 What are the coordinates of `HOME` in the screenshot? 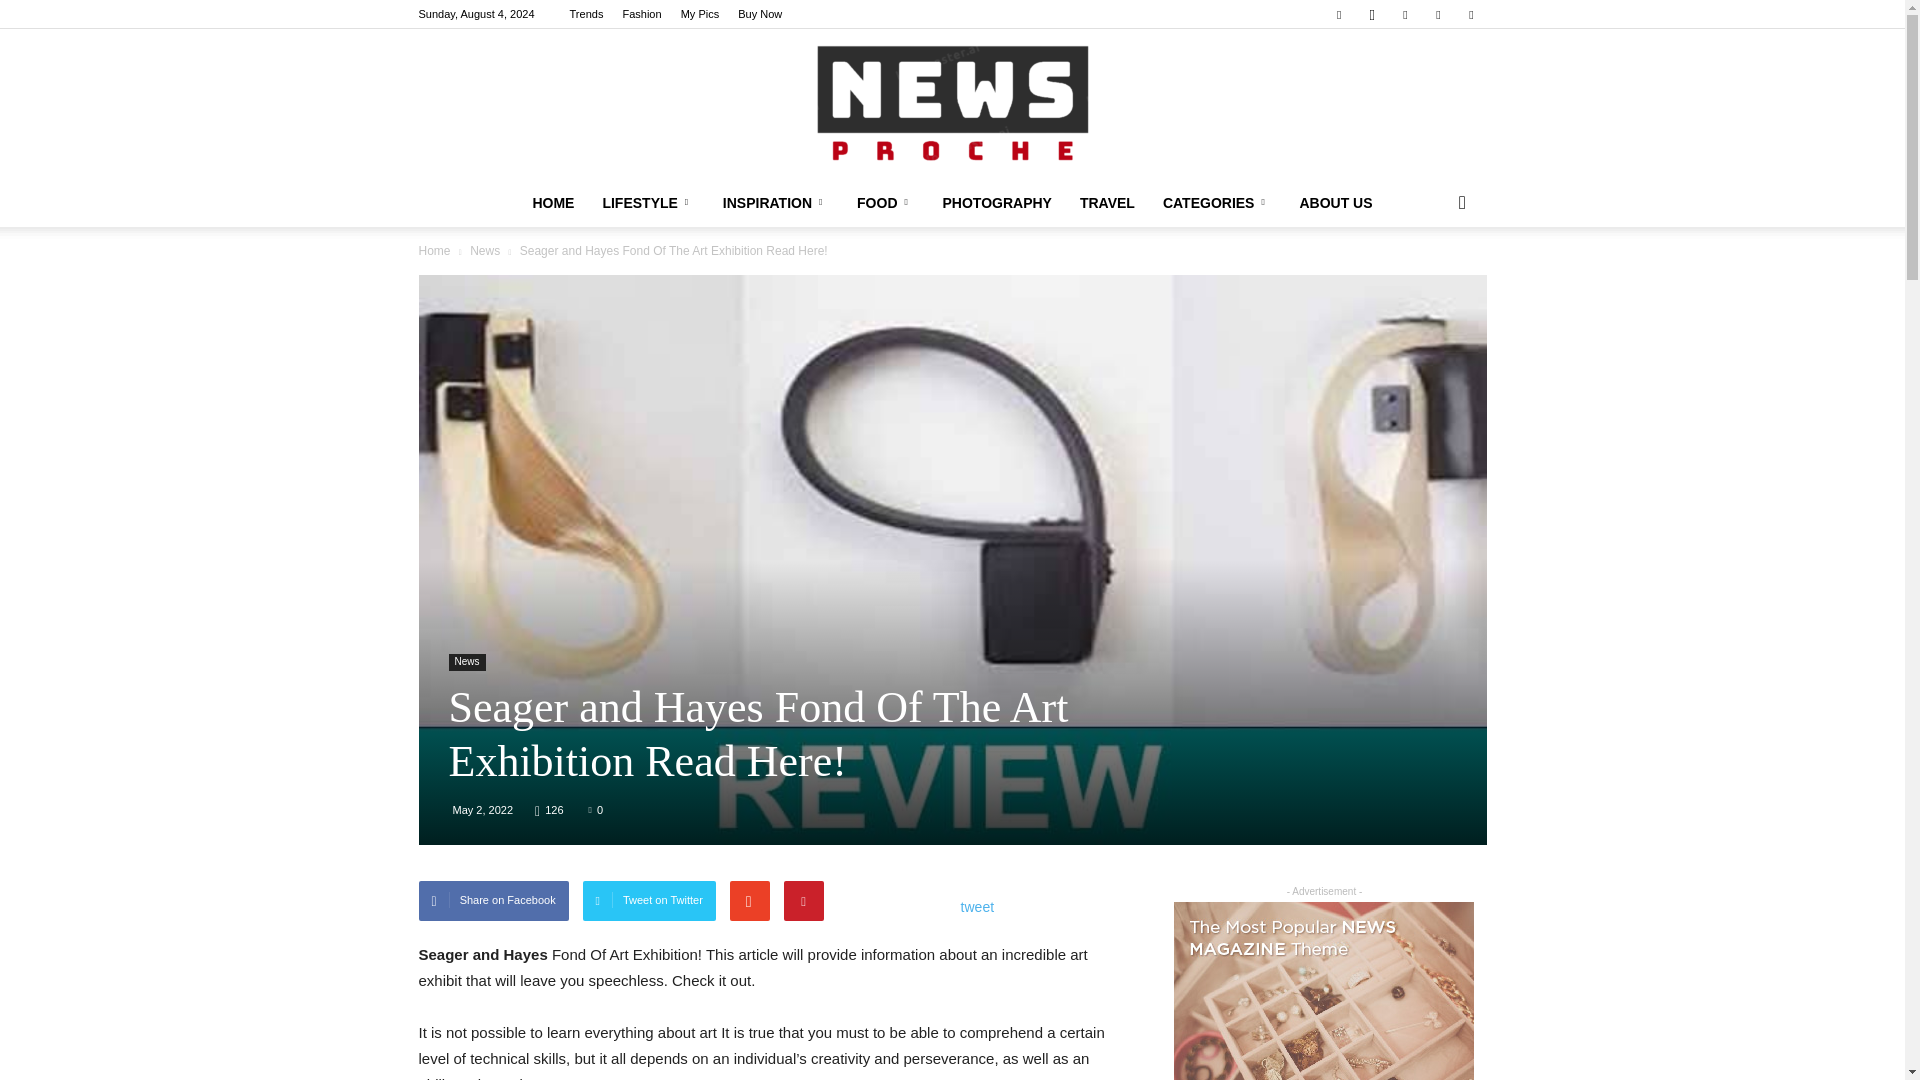 It's located at (552, 202).